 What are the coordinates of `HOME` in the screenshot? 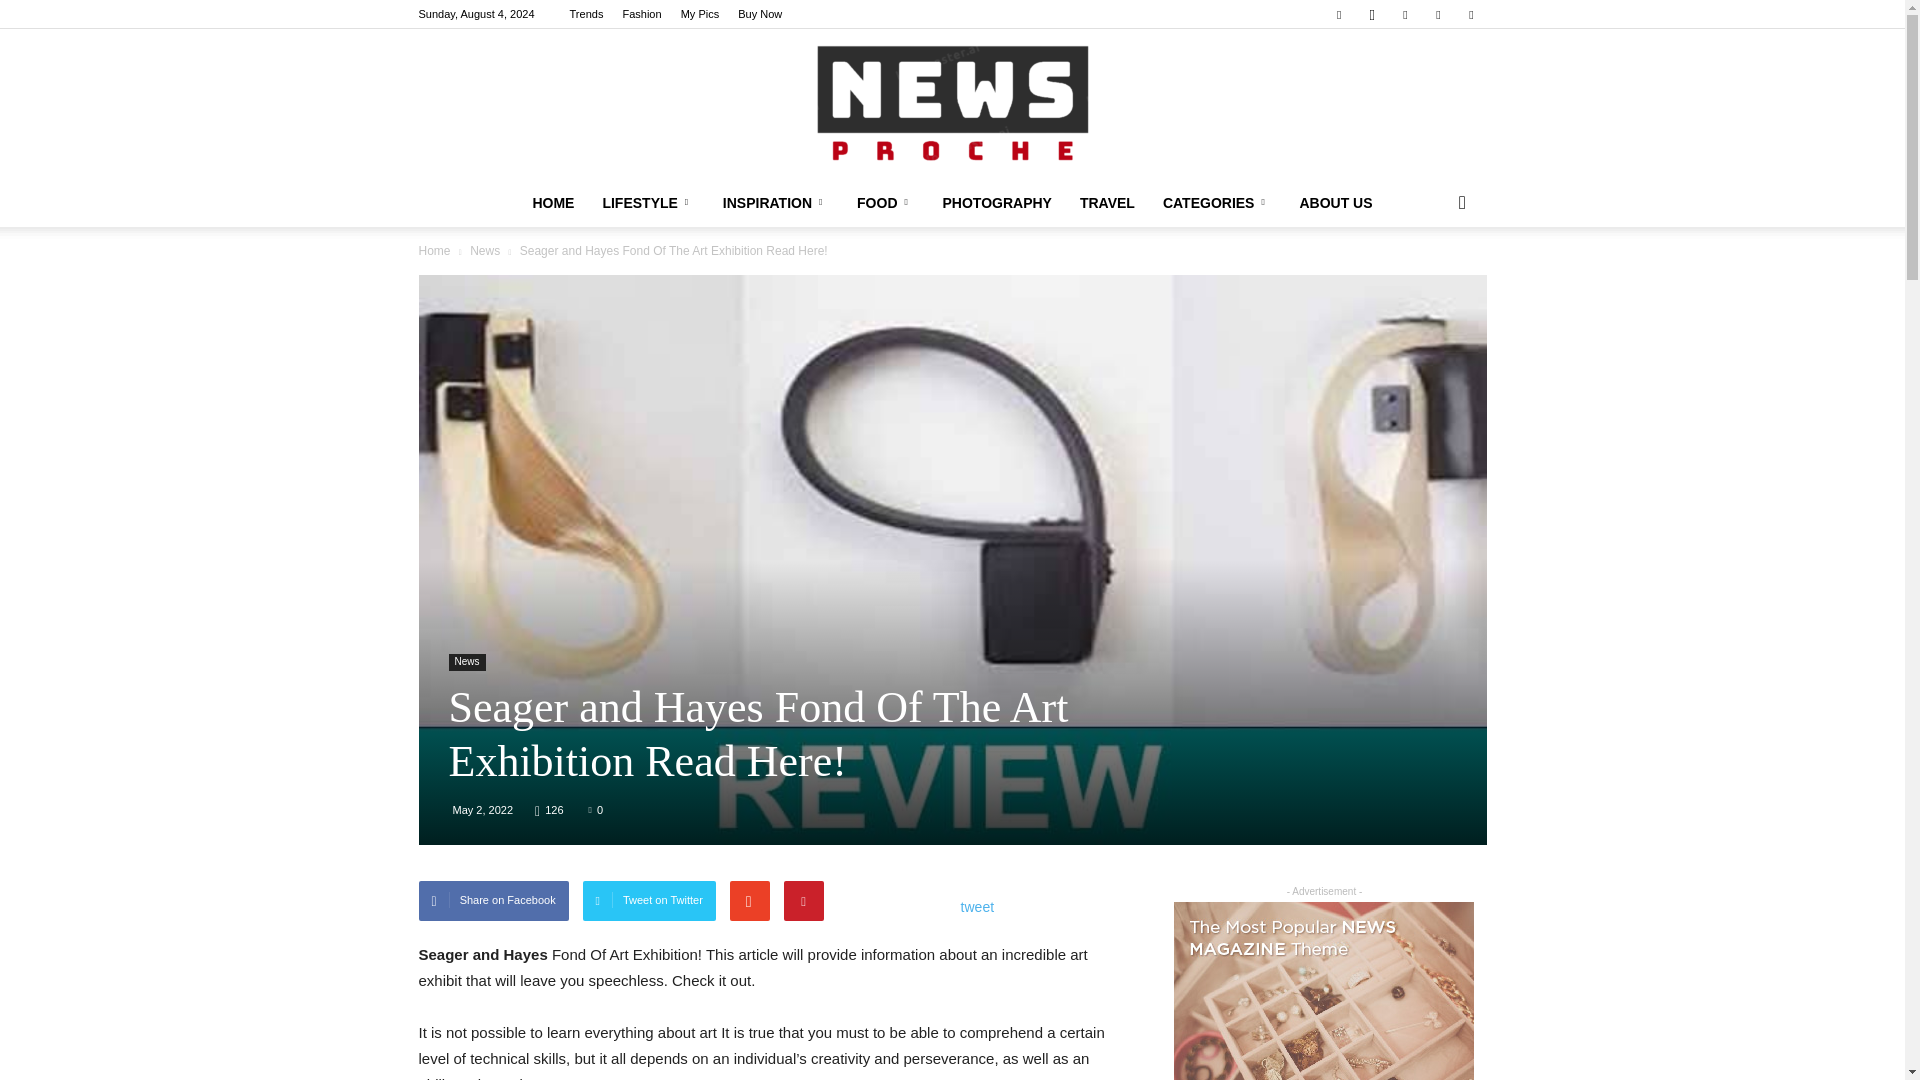 It's located at (552, 202).